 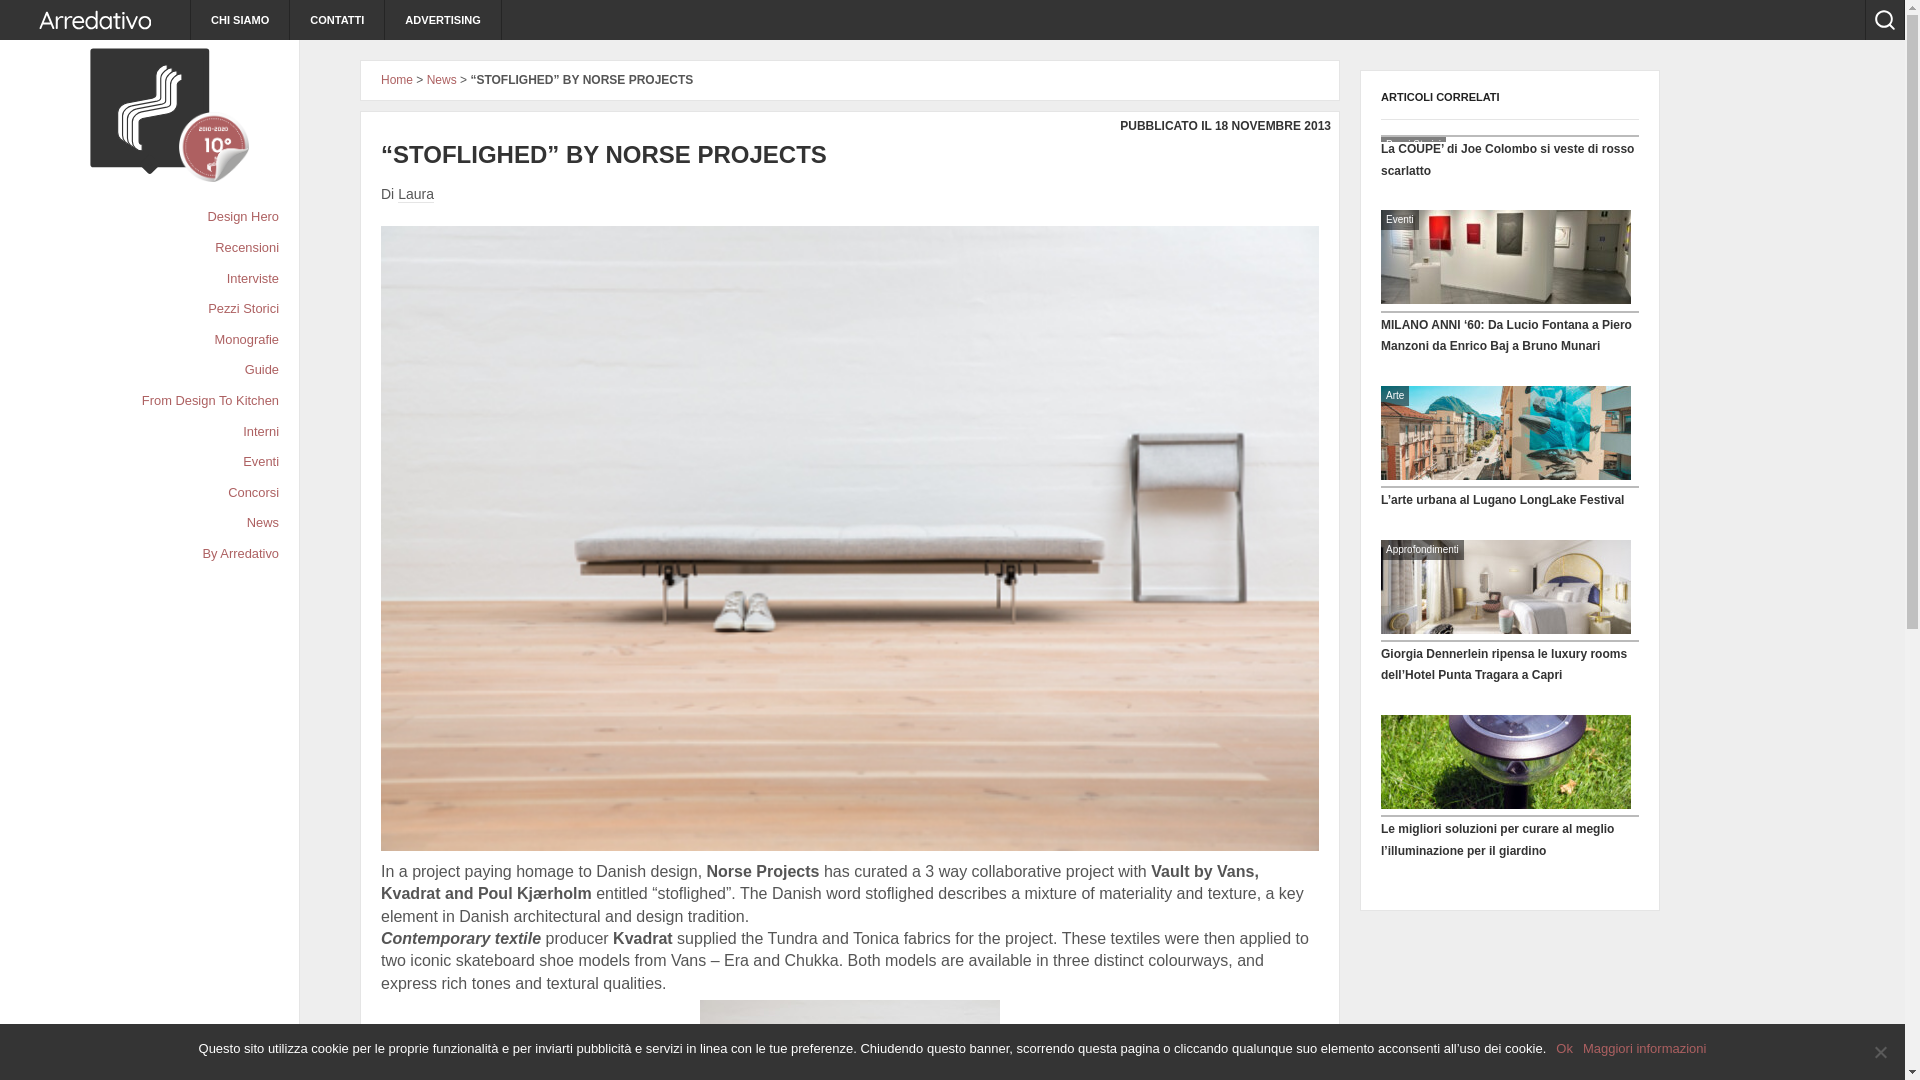 I want to click on News, so click(x=441, y=80).